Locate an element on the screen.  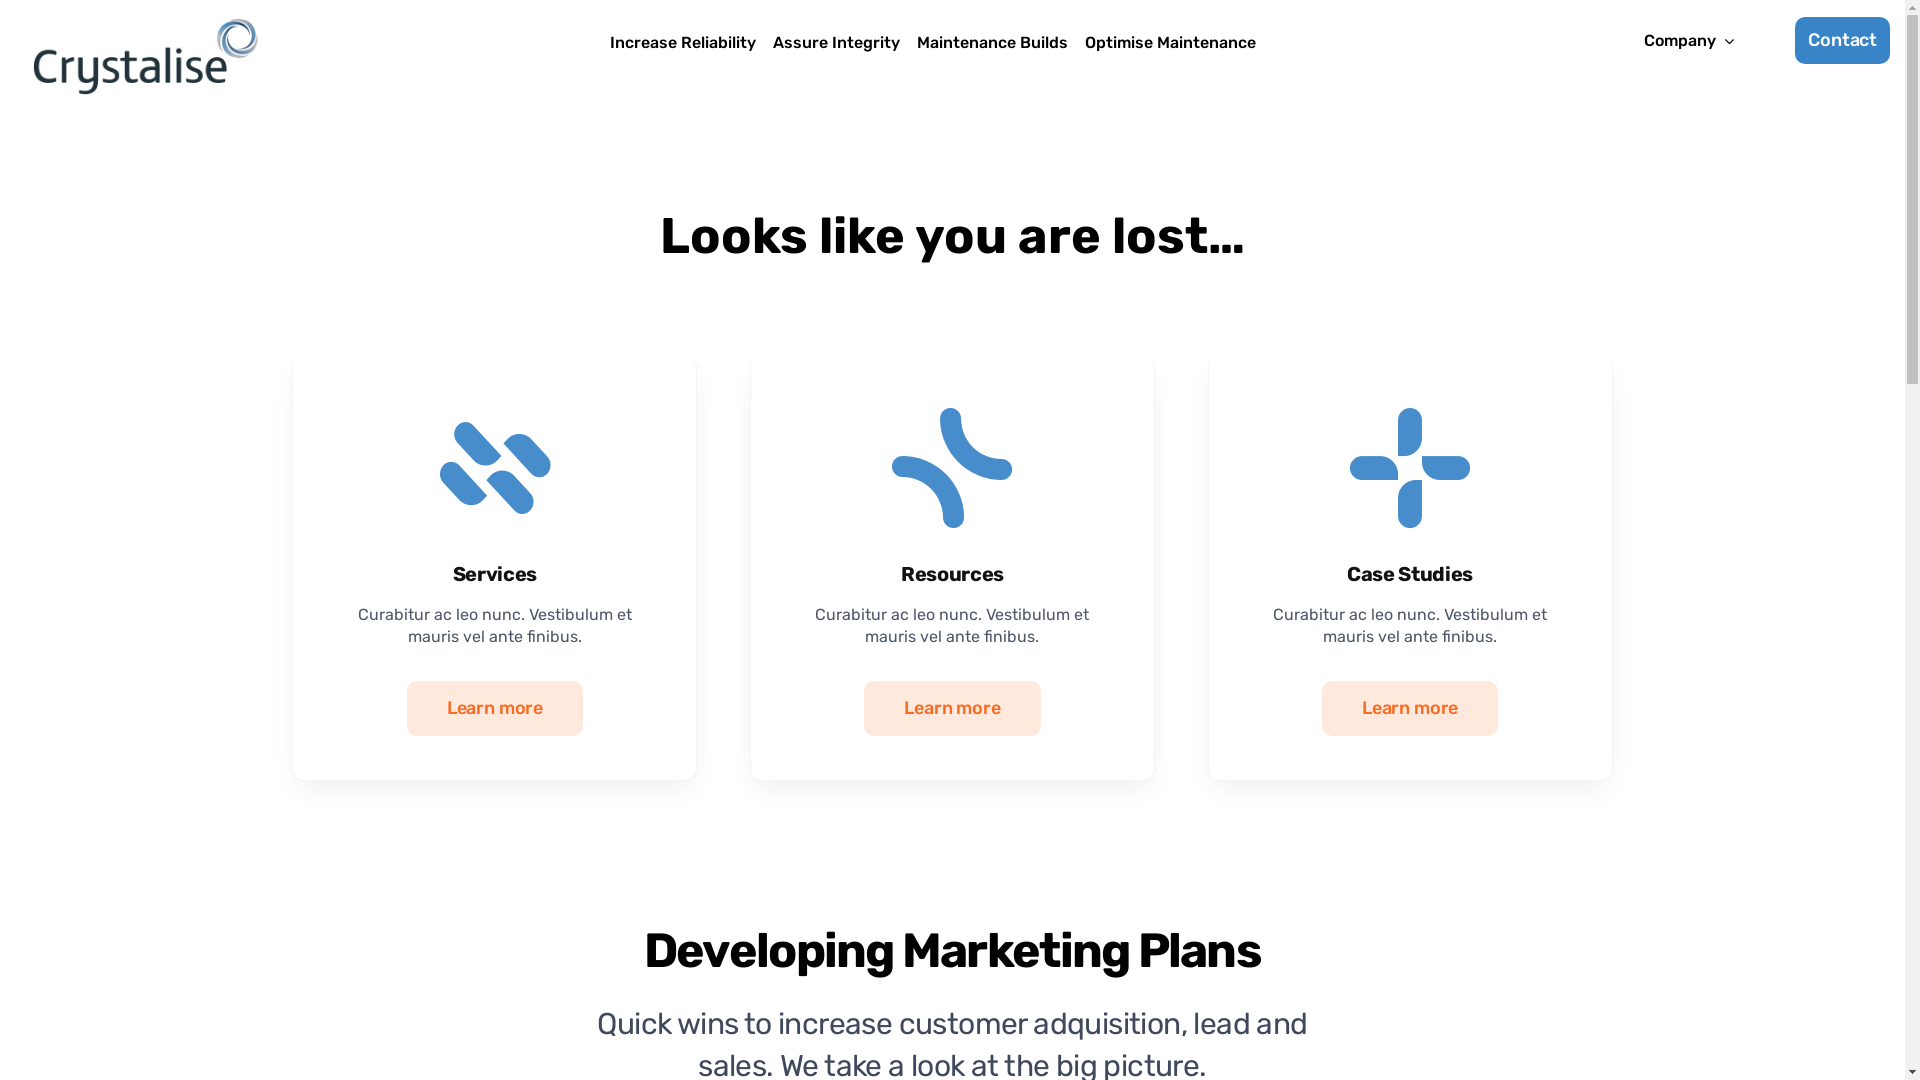
Contact is located at coordinates (1842, 40).